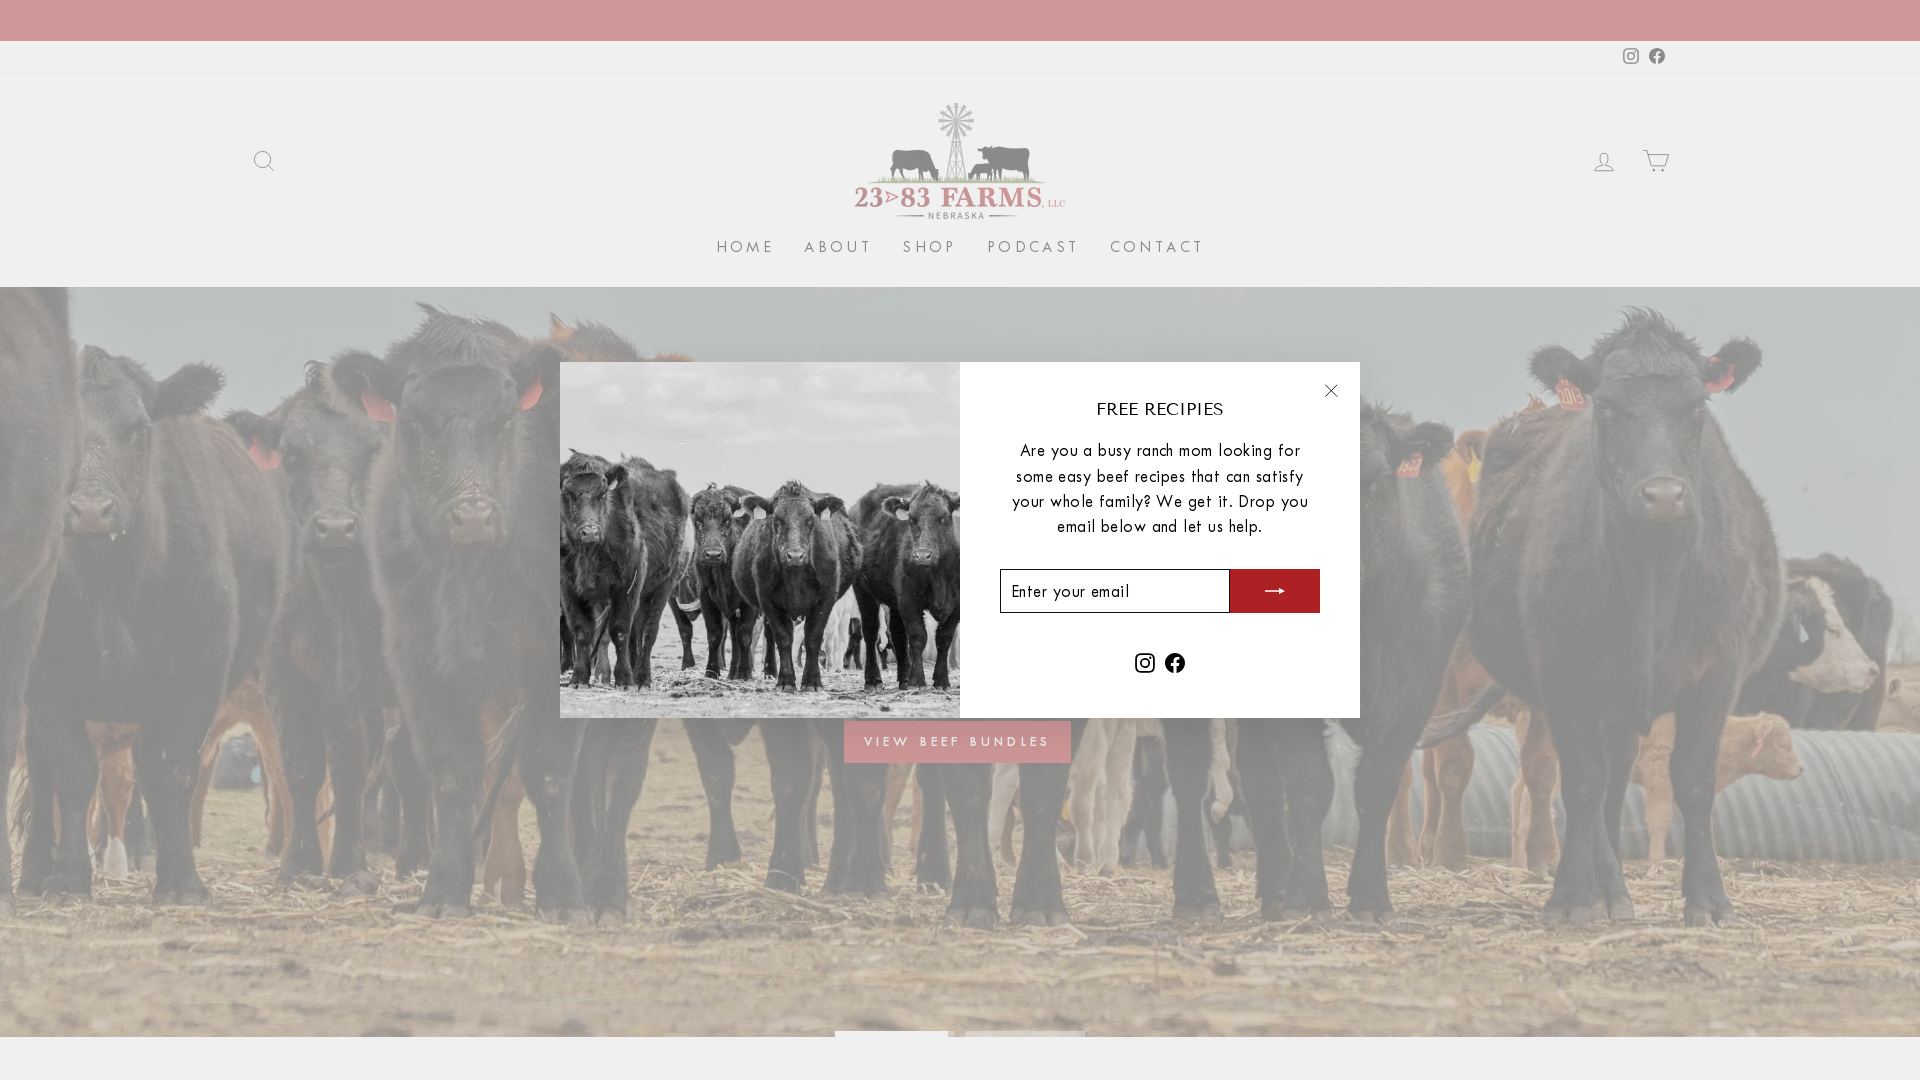  What do you see at coordinates (1331, 391) in the screenshot?
I see `"Close (esc)"` at bounding box center [1331, 391].